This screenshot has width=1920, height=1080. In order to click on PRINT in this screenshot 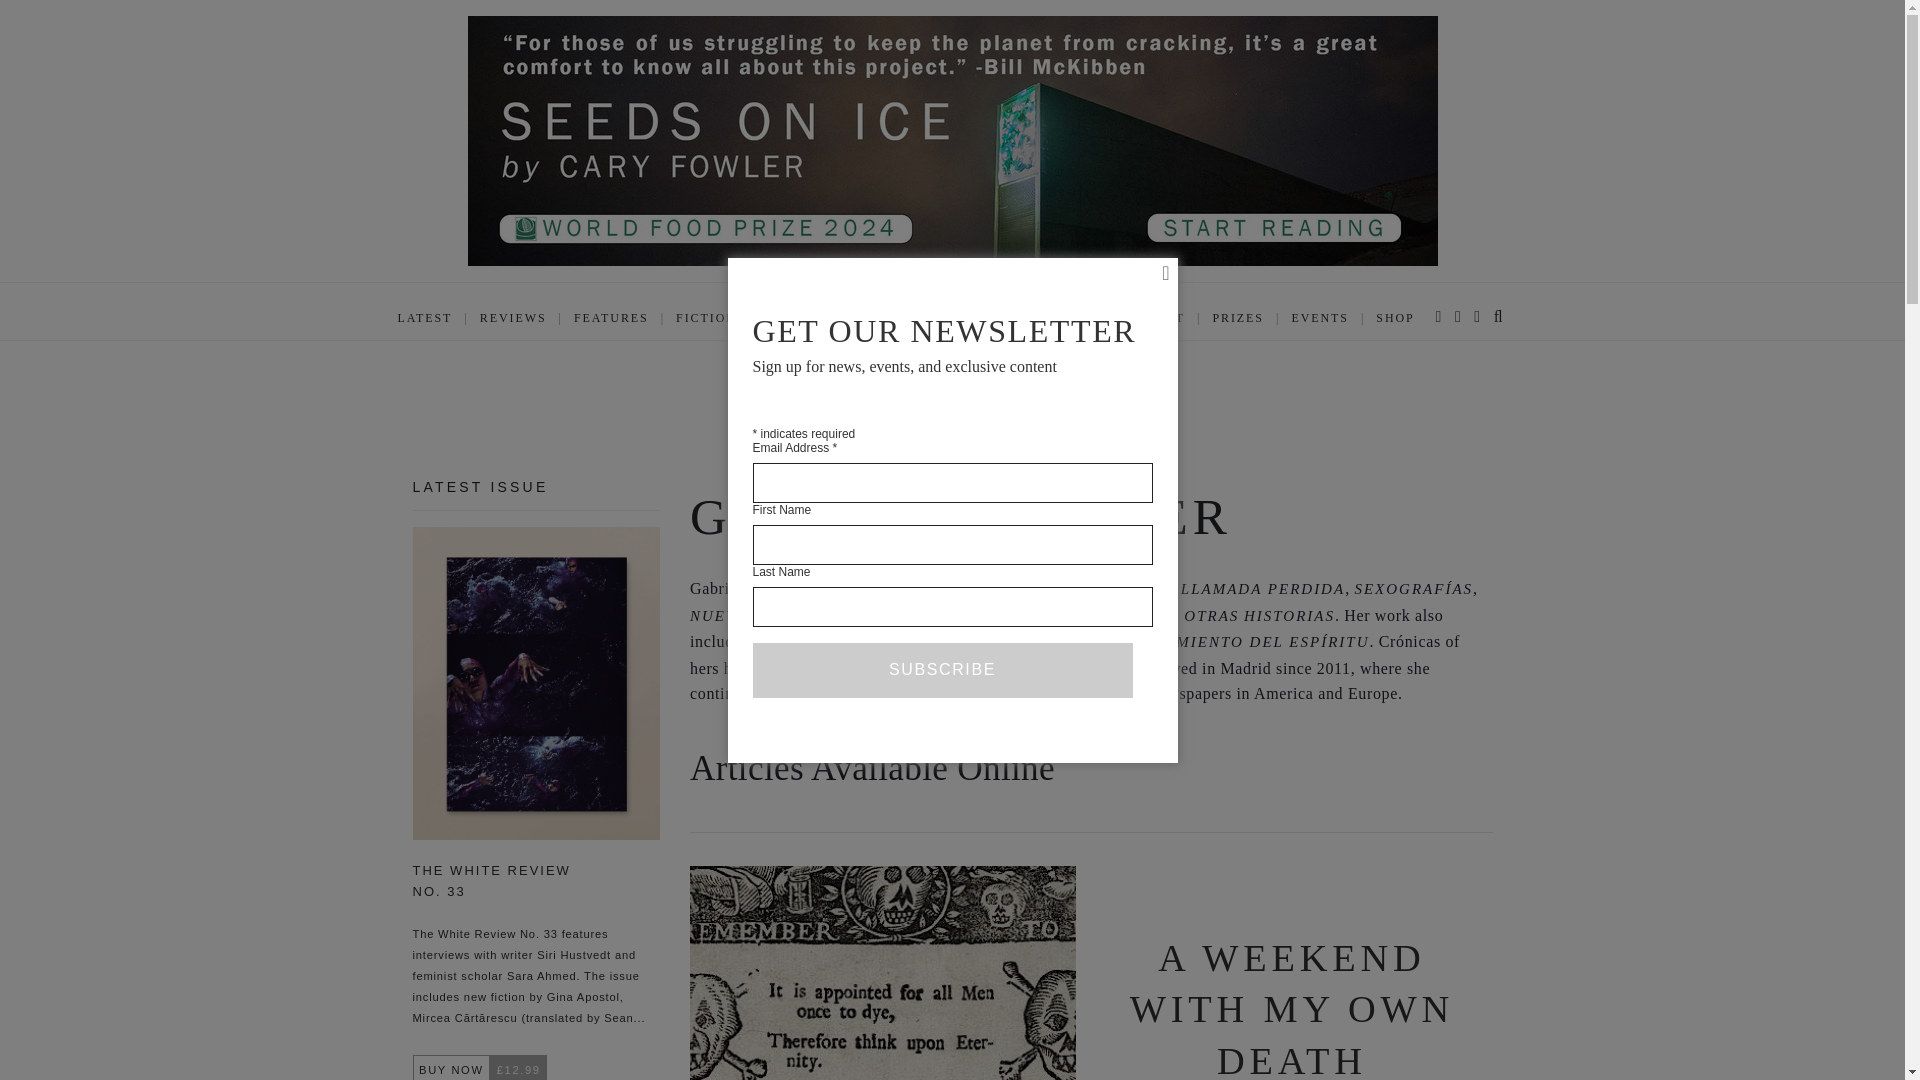, I will do `click(1162, 318)`.